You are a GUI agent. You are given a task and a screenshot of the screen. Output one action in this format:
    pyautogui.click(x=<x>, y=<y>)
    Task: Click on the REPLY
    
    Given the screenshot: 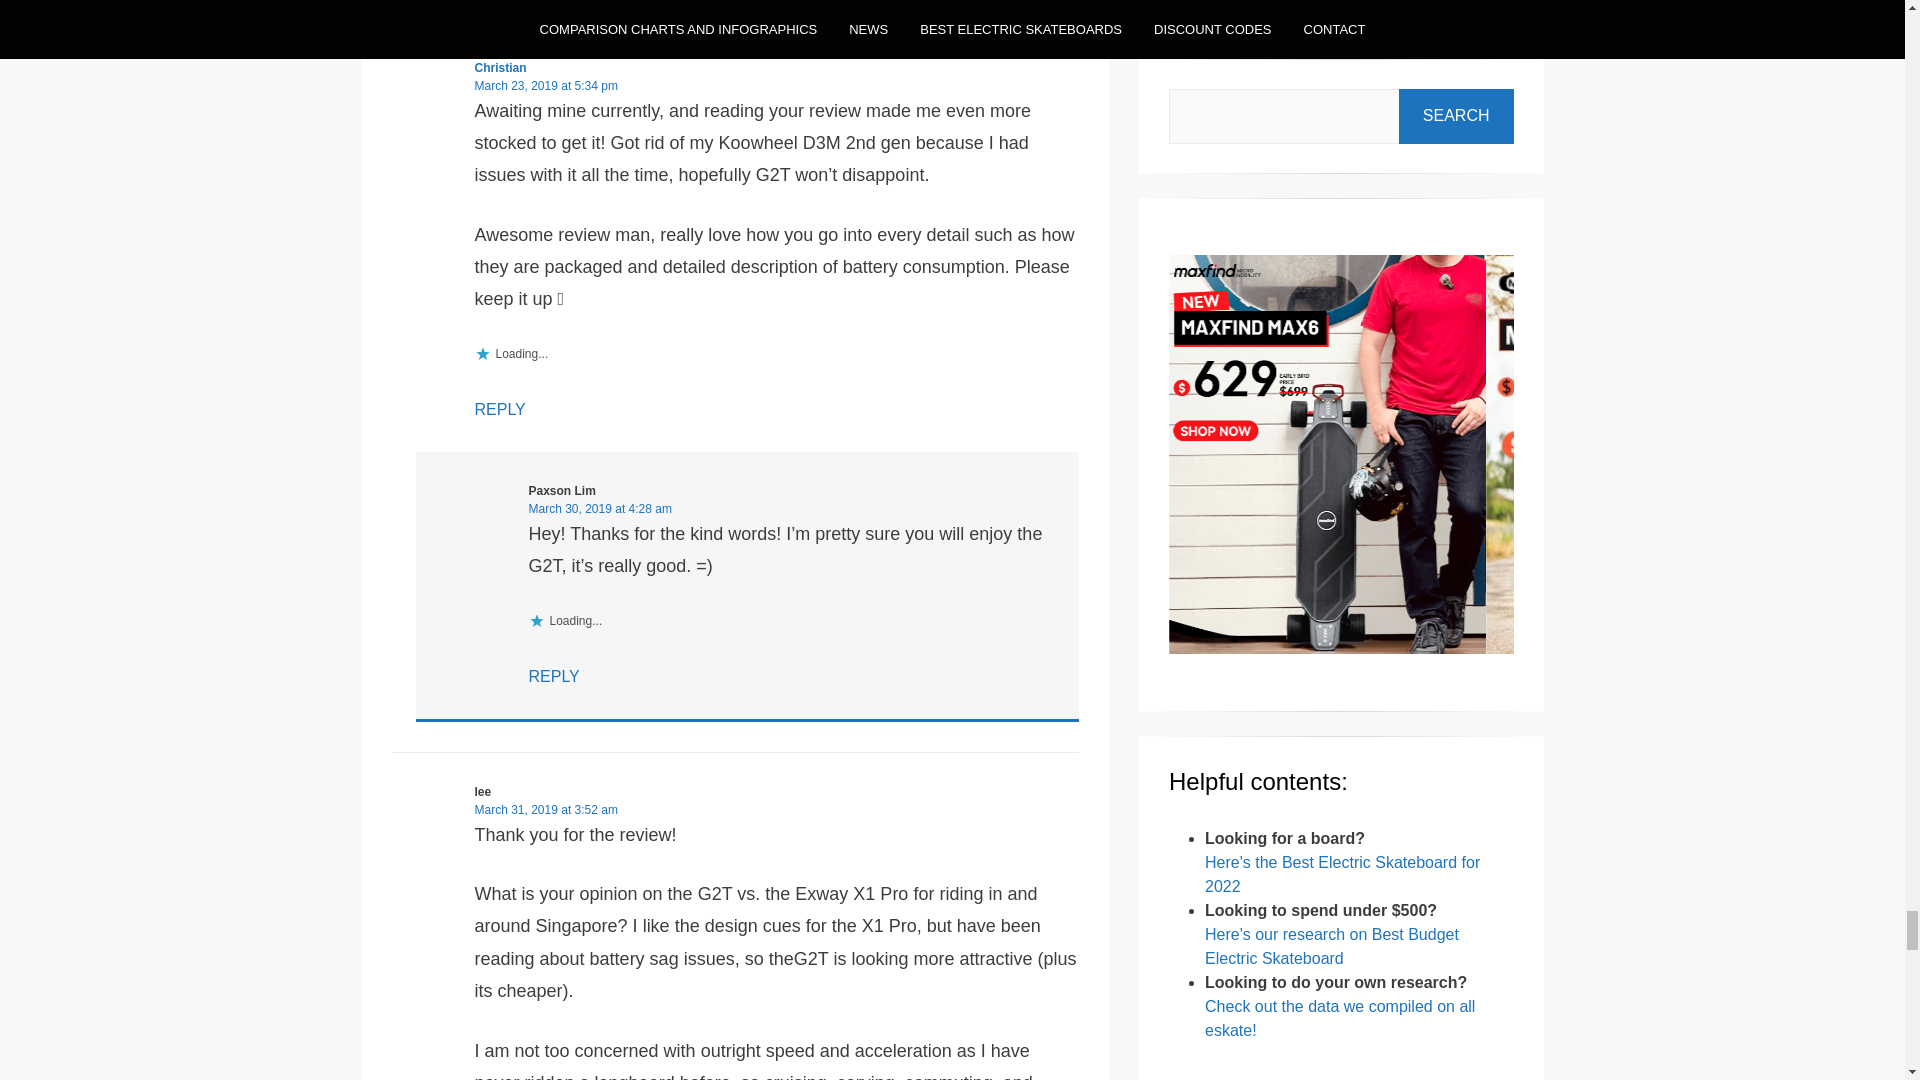 What is the action you would take?
    pyautogui.click(x=499, y=408)
    